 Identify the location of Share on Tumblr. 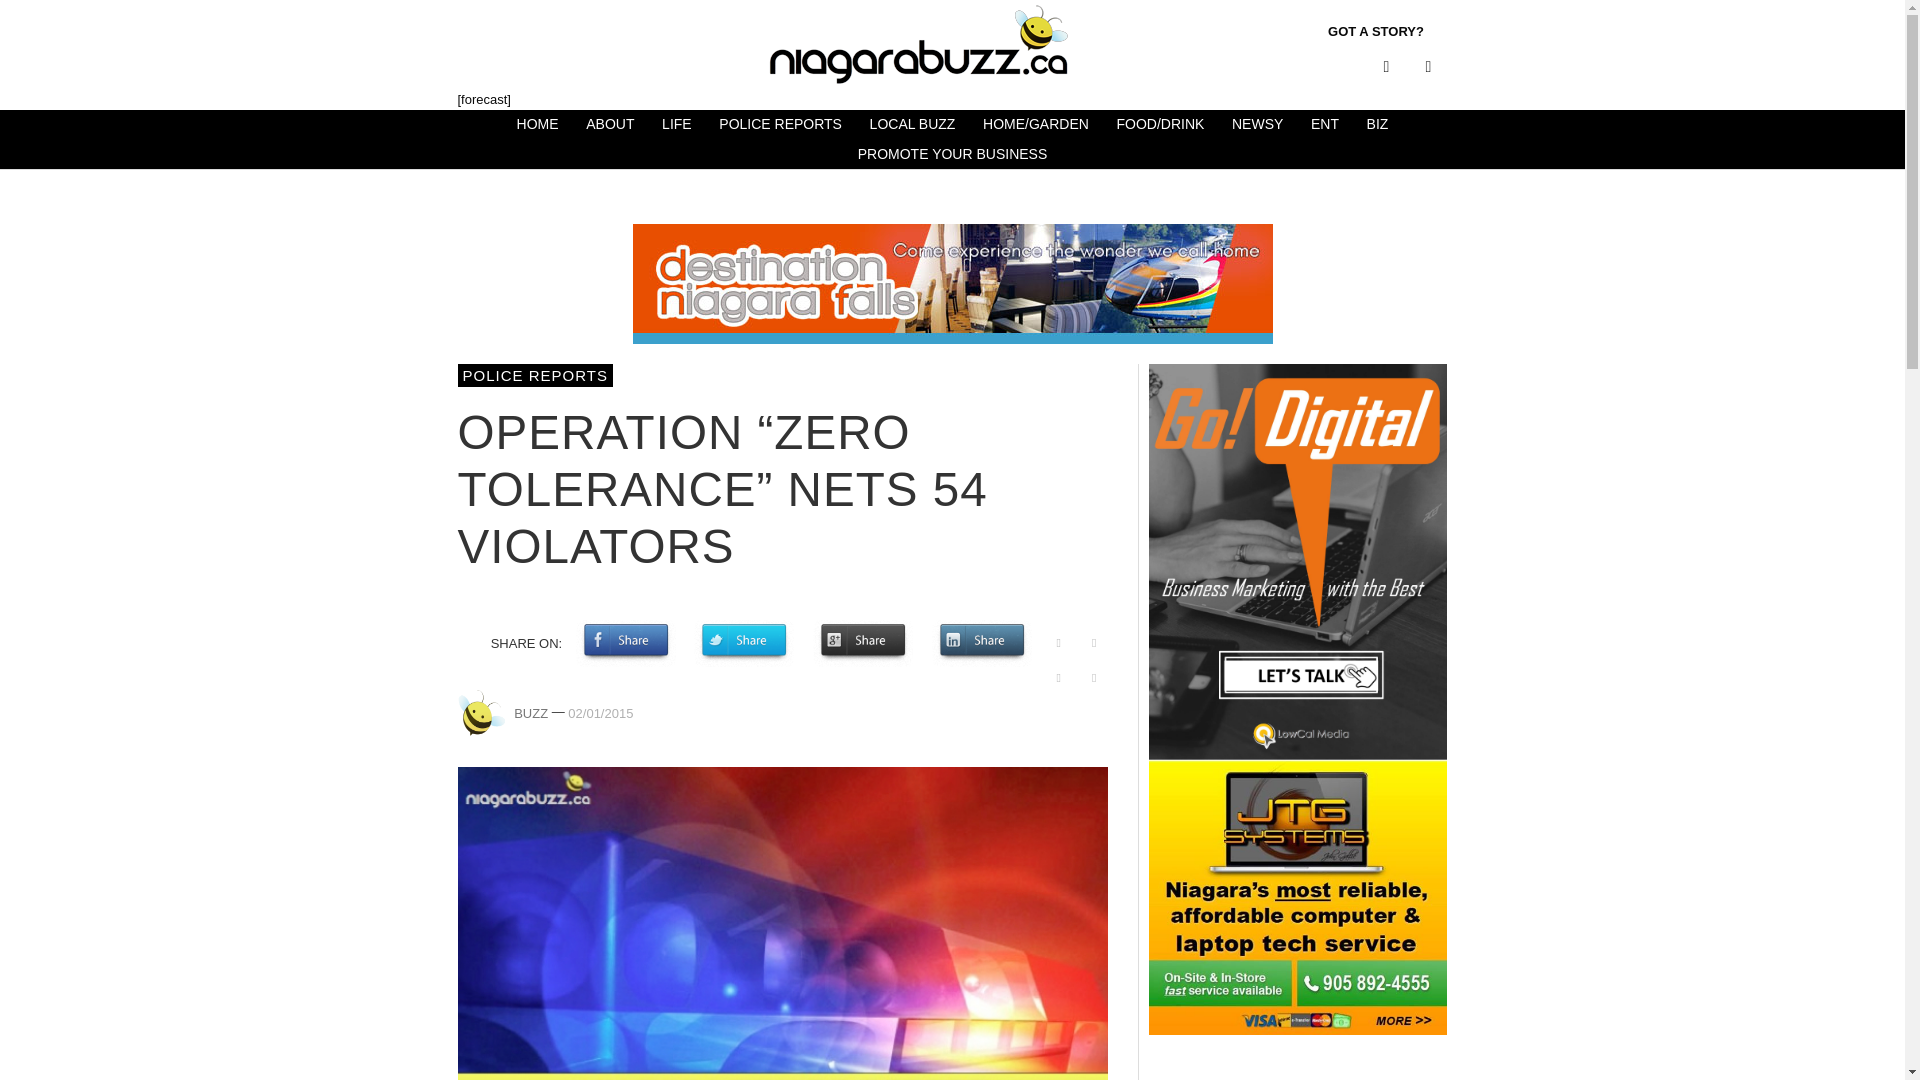
(1094, 642).